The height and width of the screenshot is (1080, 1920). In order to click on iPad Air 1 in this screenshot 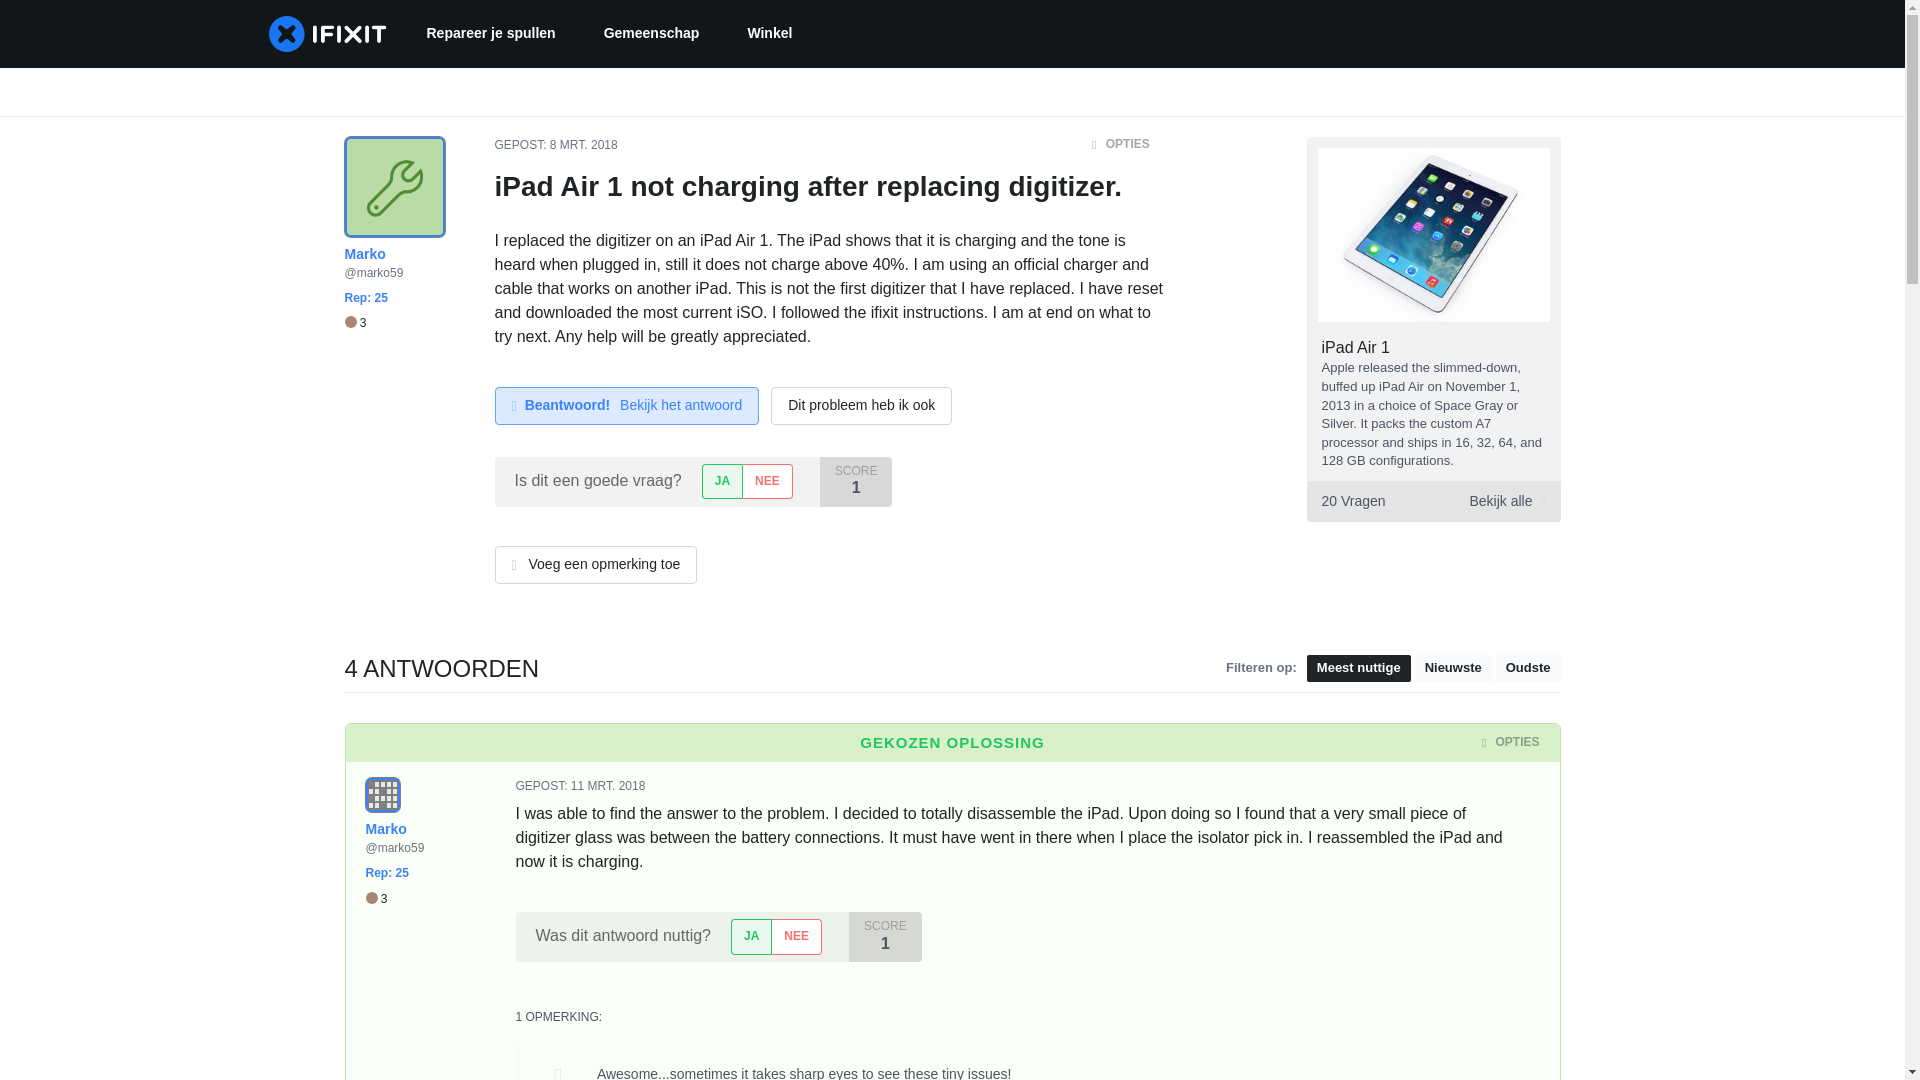, I will do `click(1356, 348)`.